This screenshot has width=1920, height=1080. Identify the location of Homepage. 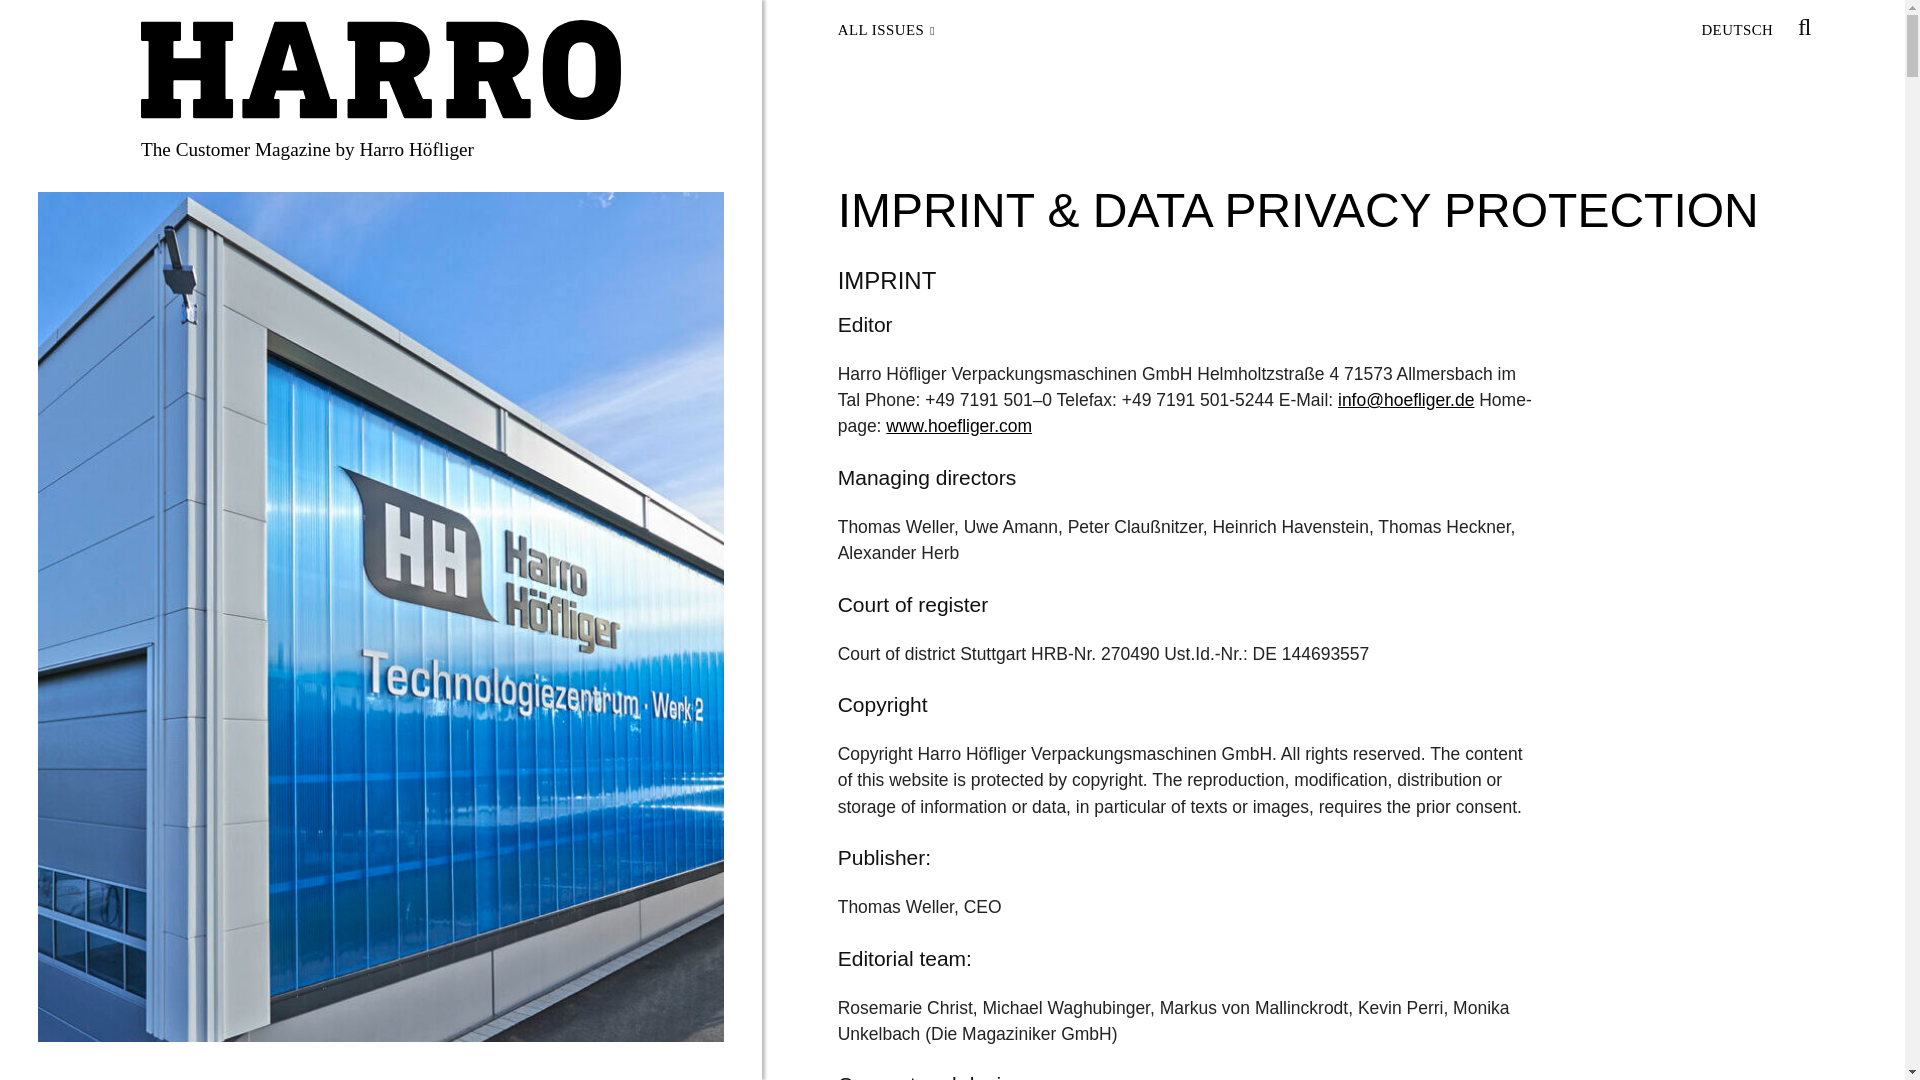
(380, 70).